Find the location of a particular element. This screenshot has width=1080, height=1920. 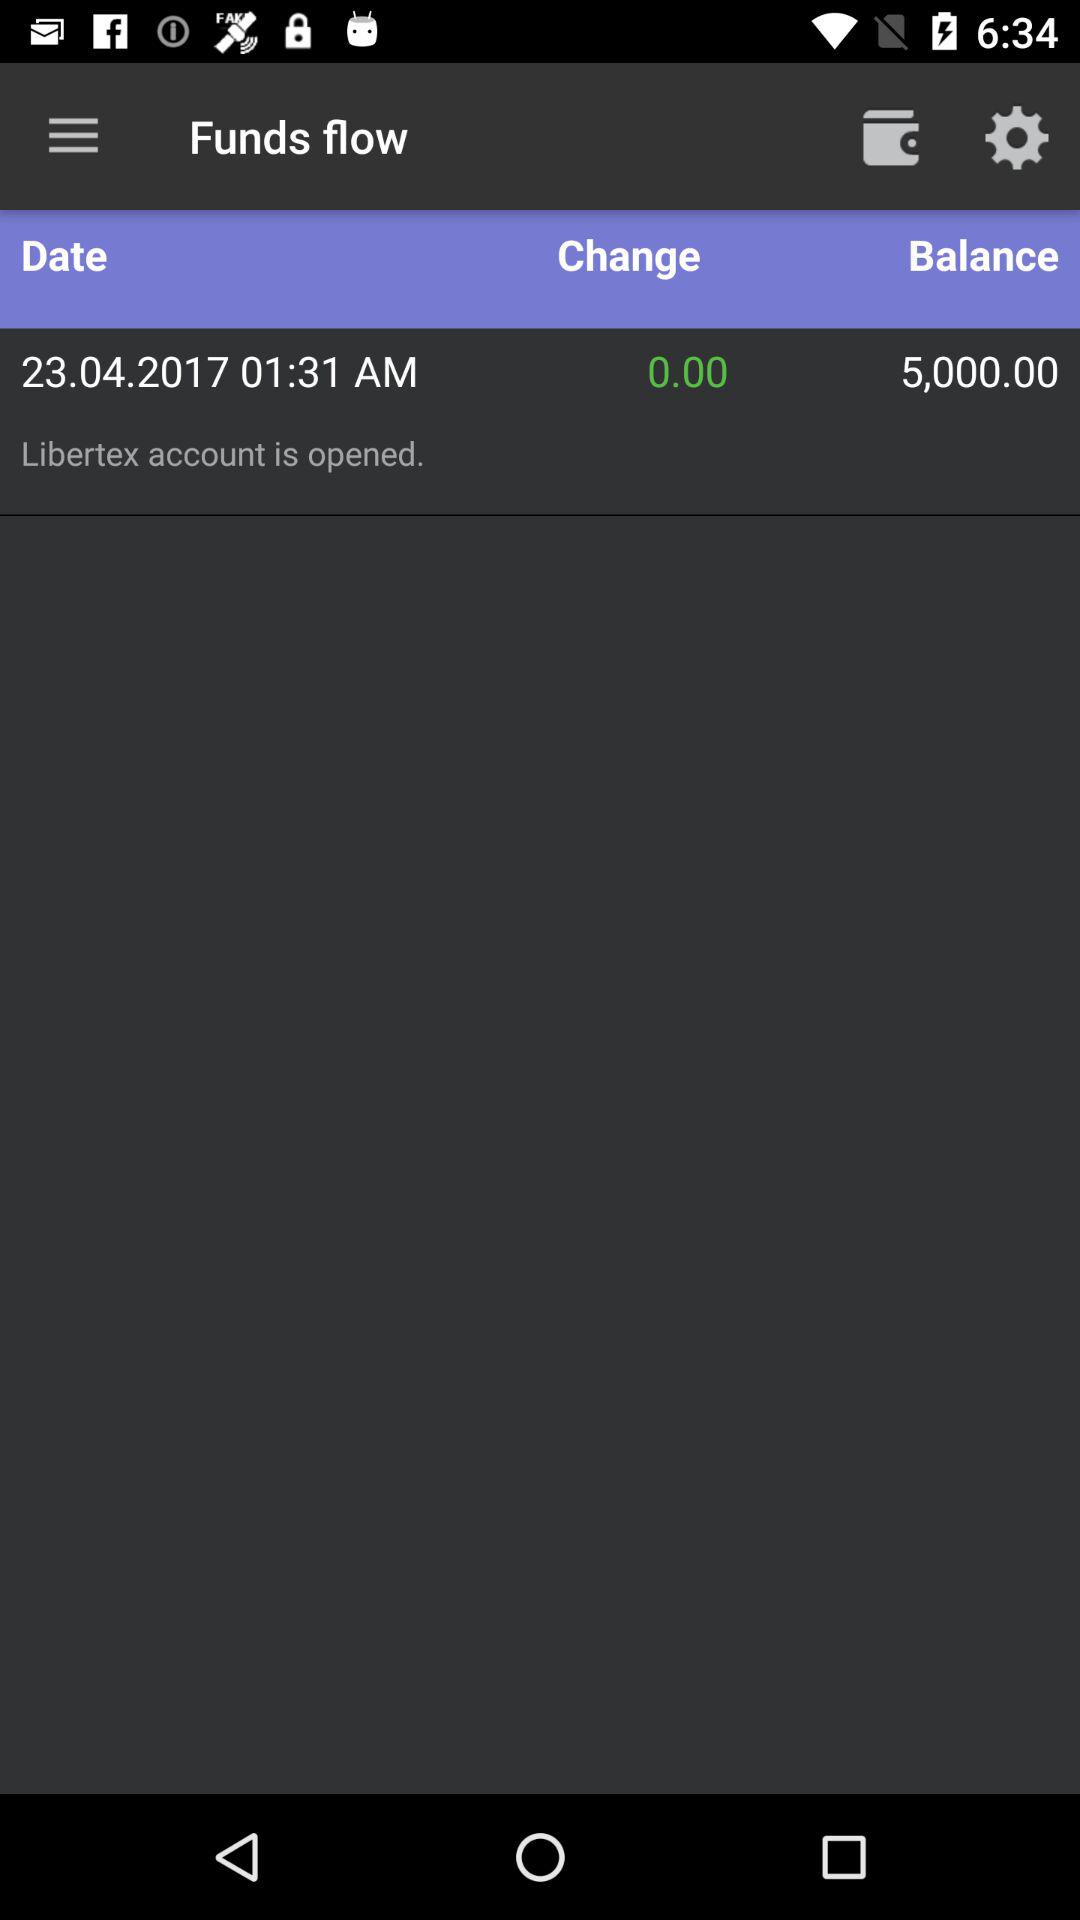

launch item next to funds flow is located at coordinates (890, 136).